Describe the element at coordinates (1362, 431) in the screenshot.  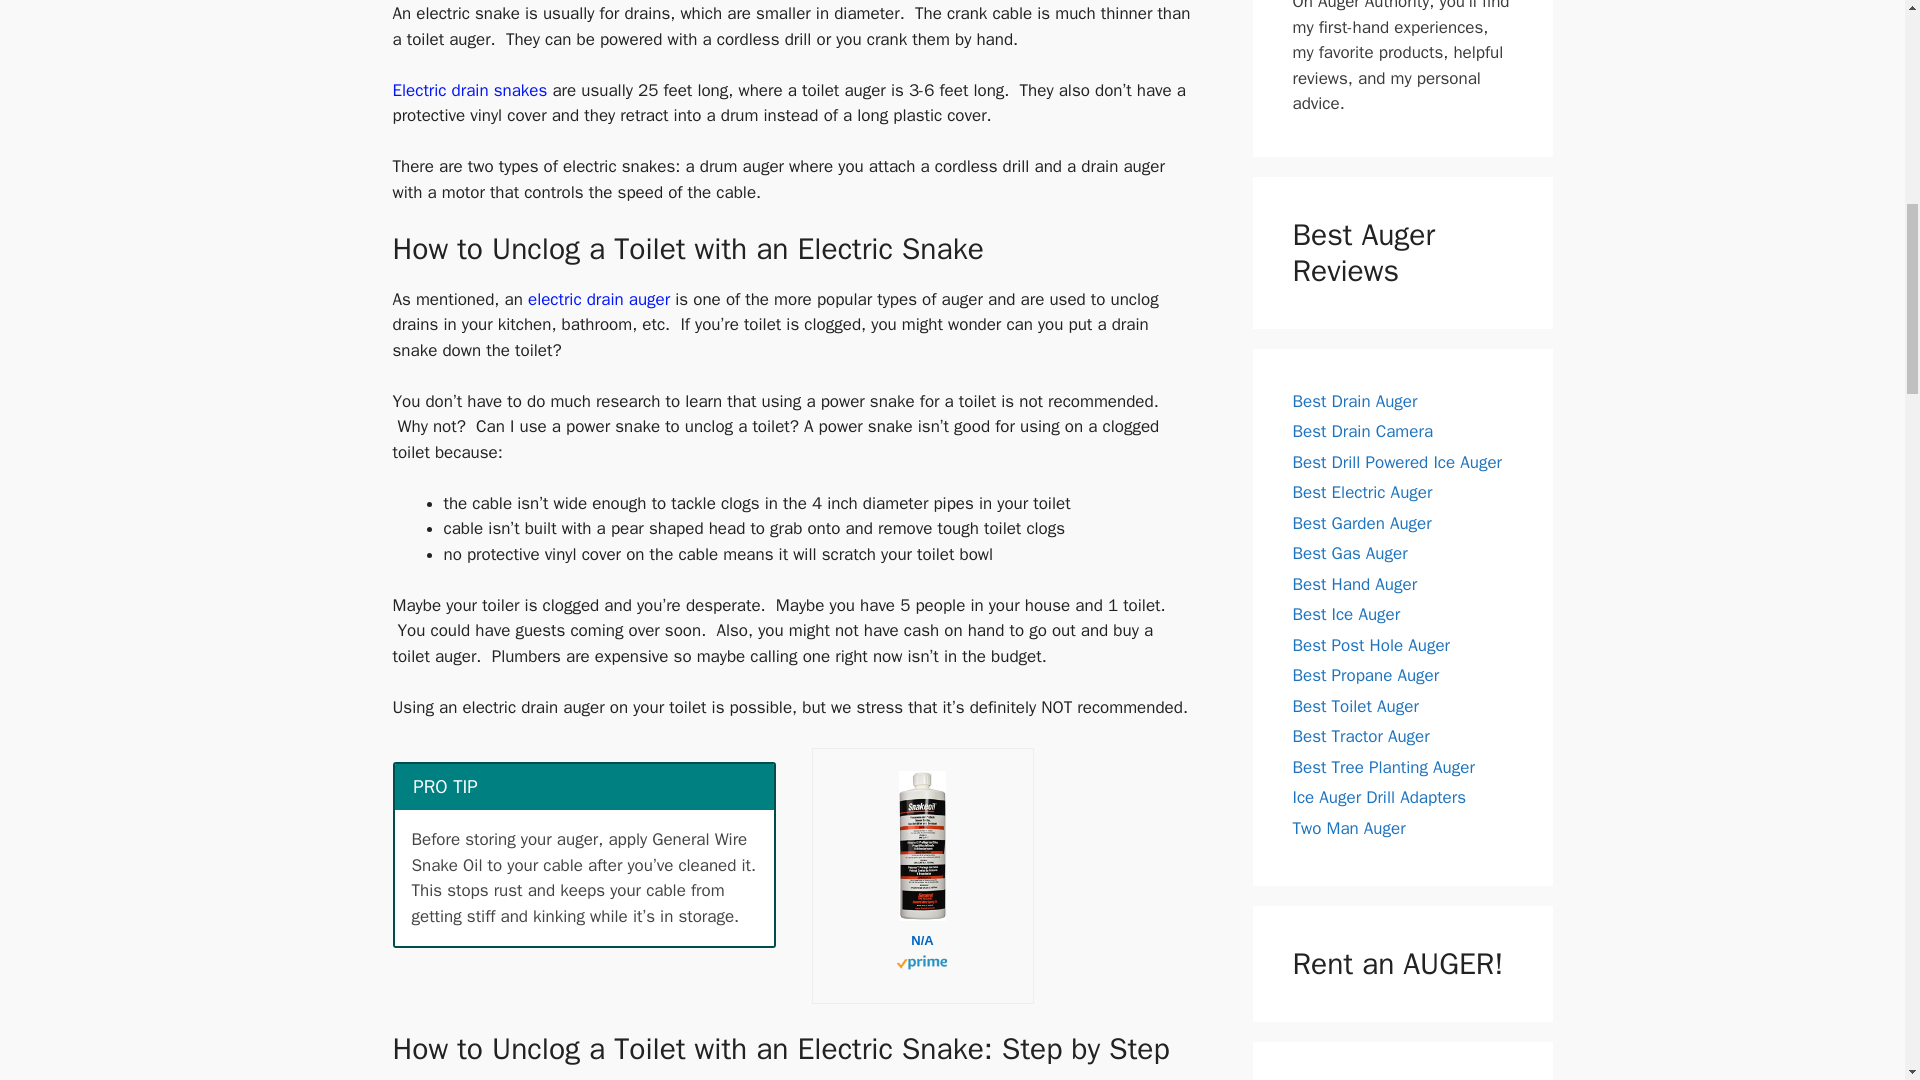
I see `Best Drain Camera` at that location.